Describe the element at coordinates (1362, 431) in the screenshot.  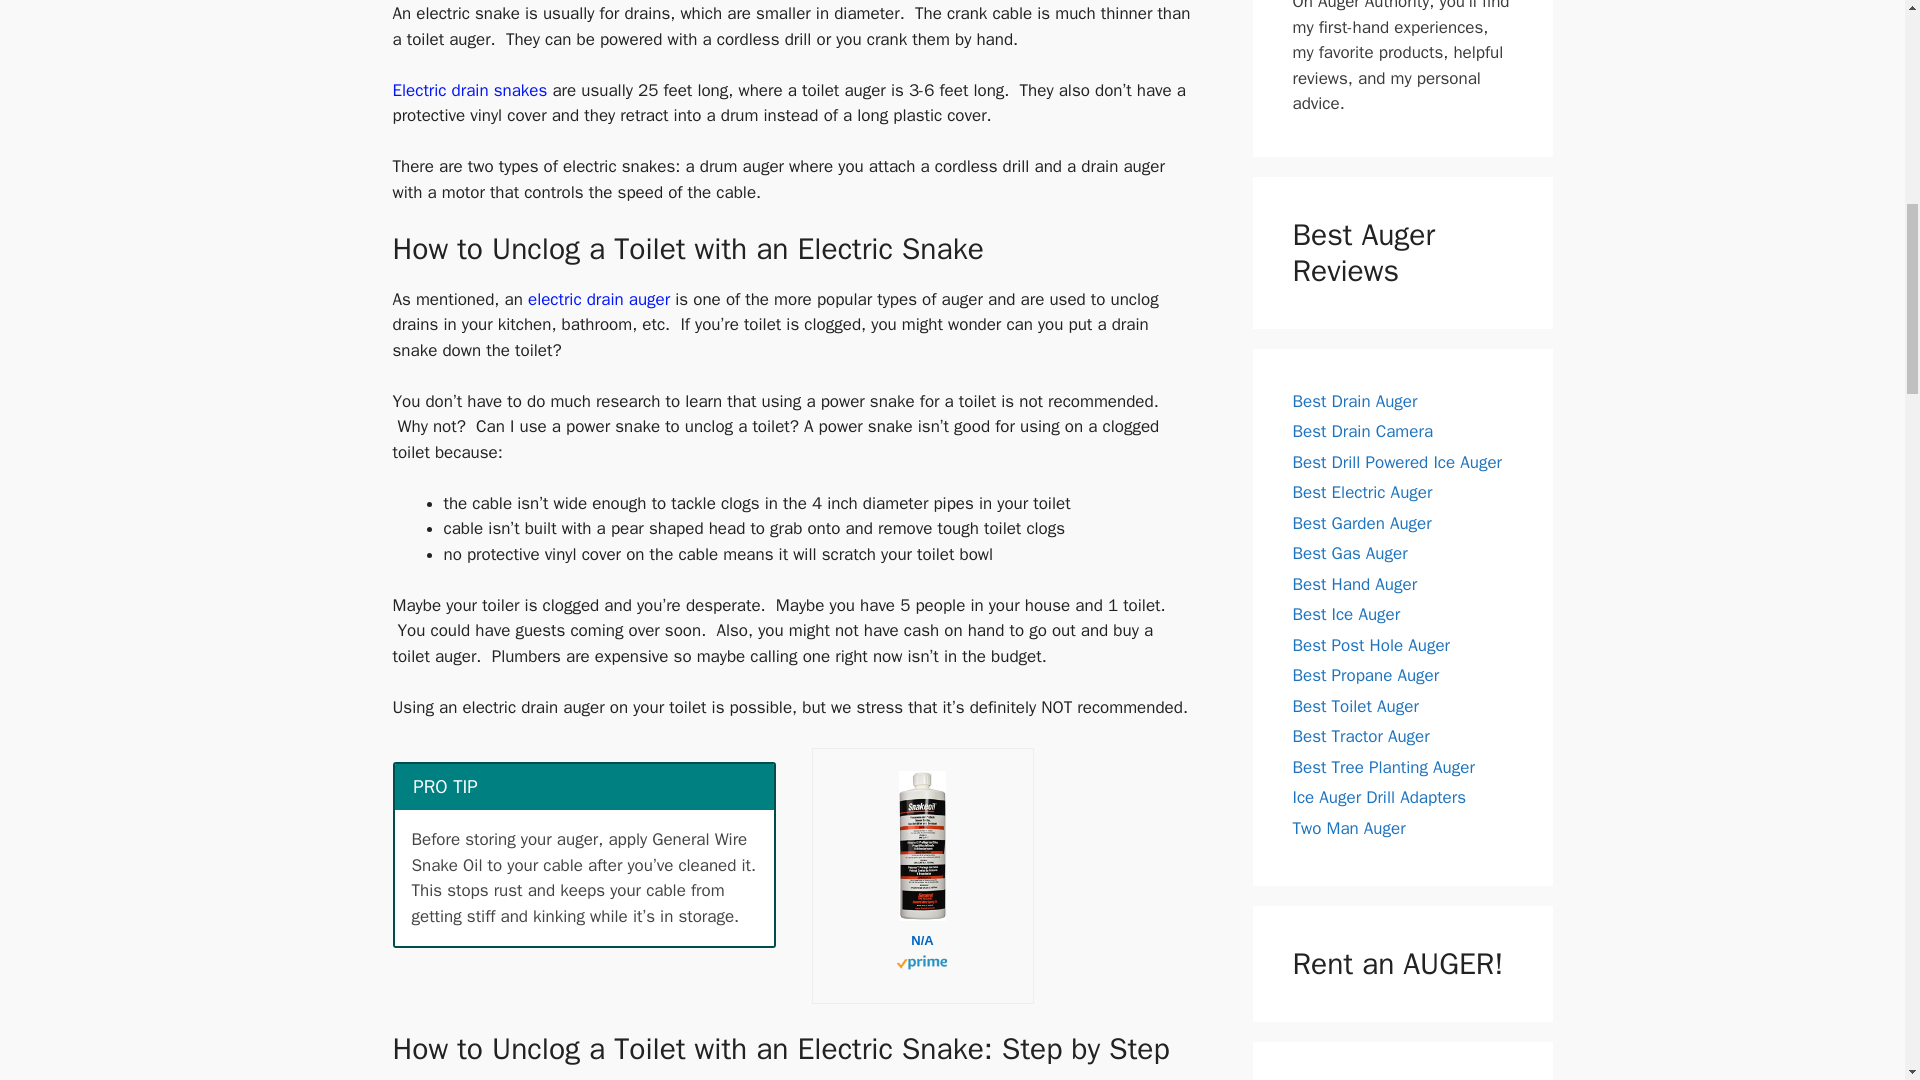
I see `Best Drain Camera` at that location.